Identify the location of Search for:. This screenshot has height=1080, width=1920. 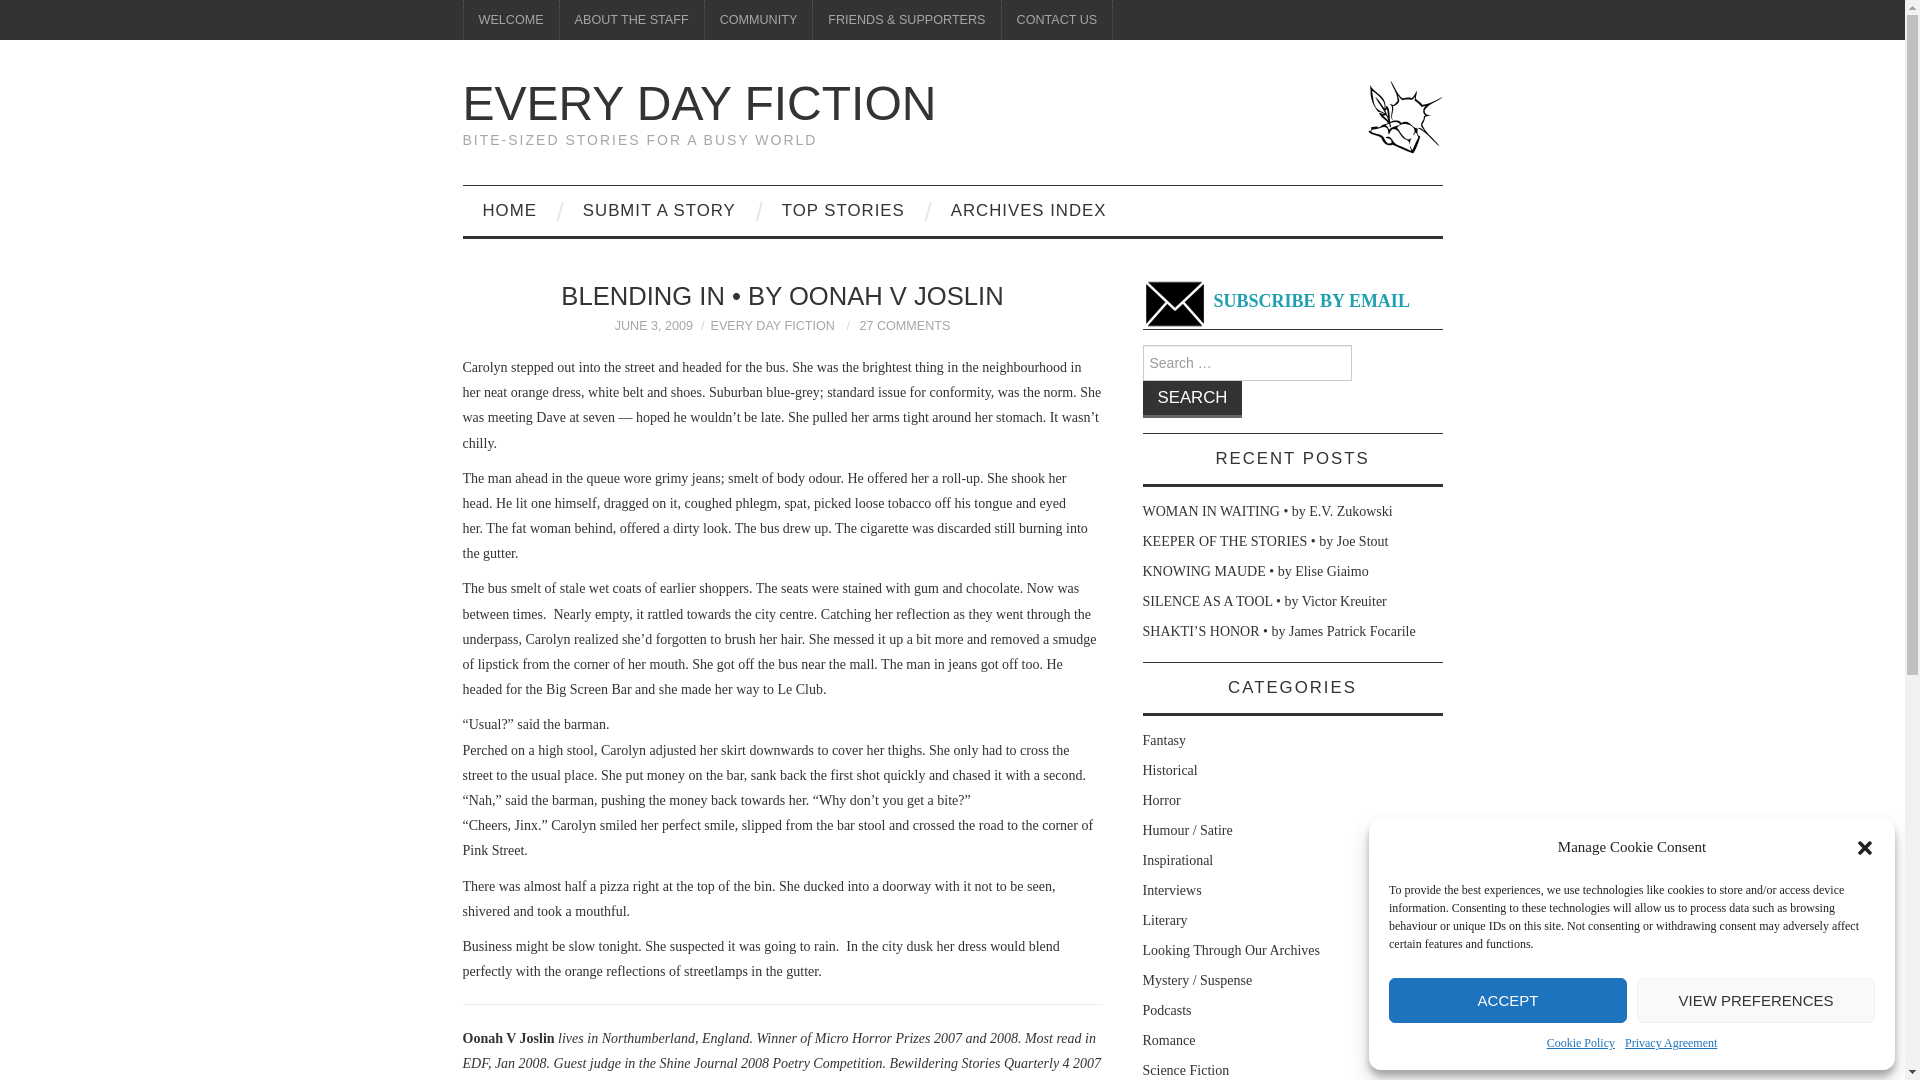
(1246, 362).